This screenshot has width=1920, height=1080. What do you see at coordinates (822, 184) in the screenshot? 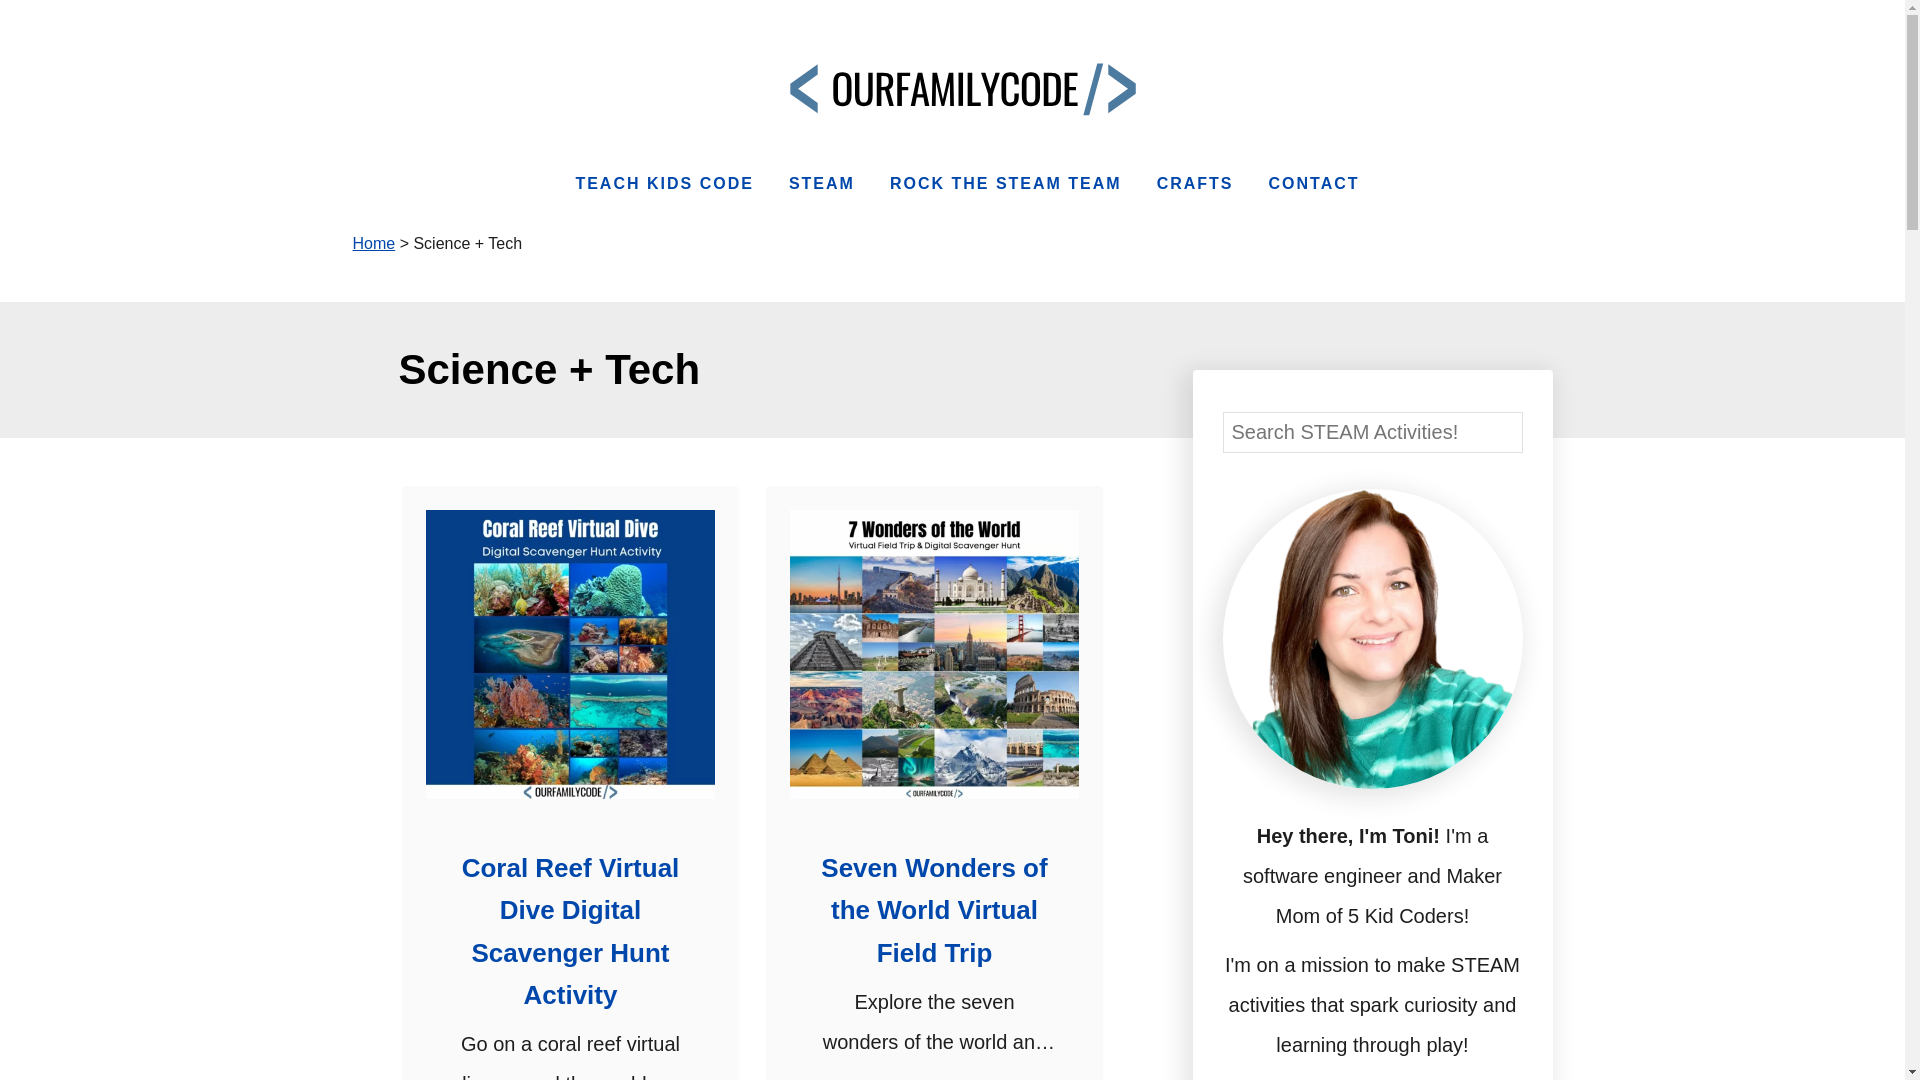
I see `STEAM` at bounding box center [822, 184].